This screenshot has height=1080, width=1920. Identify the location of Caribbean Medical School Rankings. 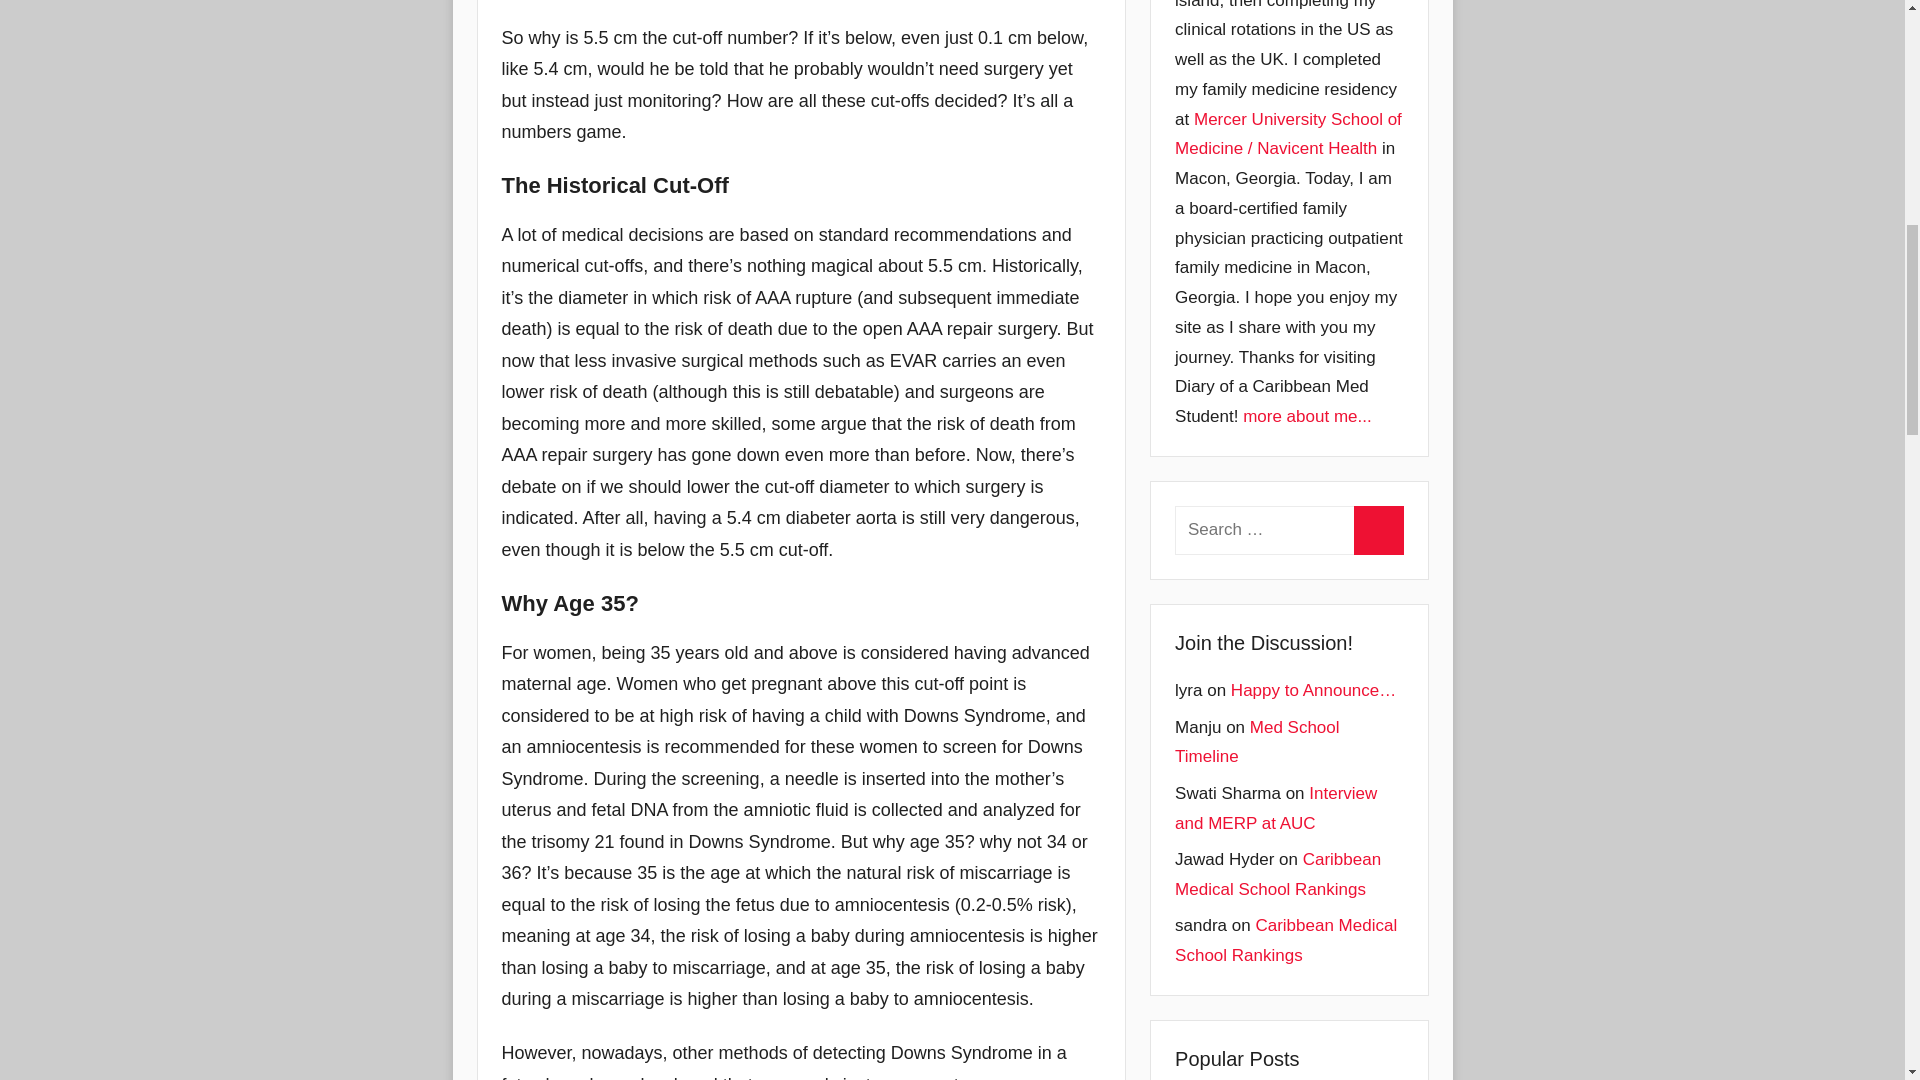
(1286, 940).